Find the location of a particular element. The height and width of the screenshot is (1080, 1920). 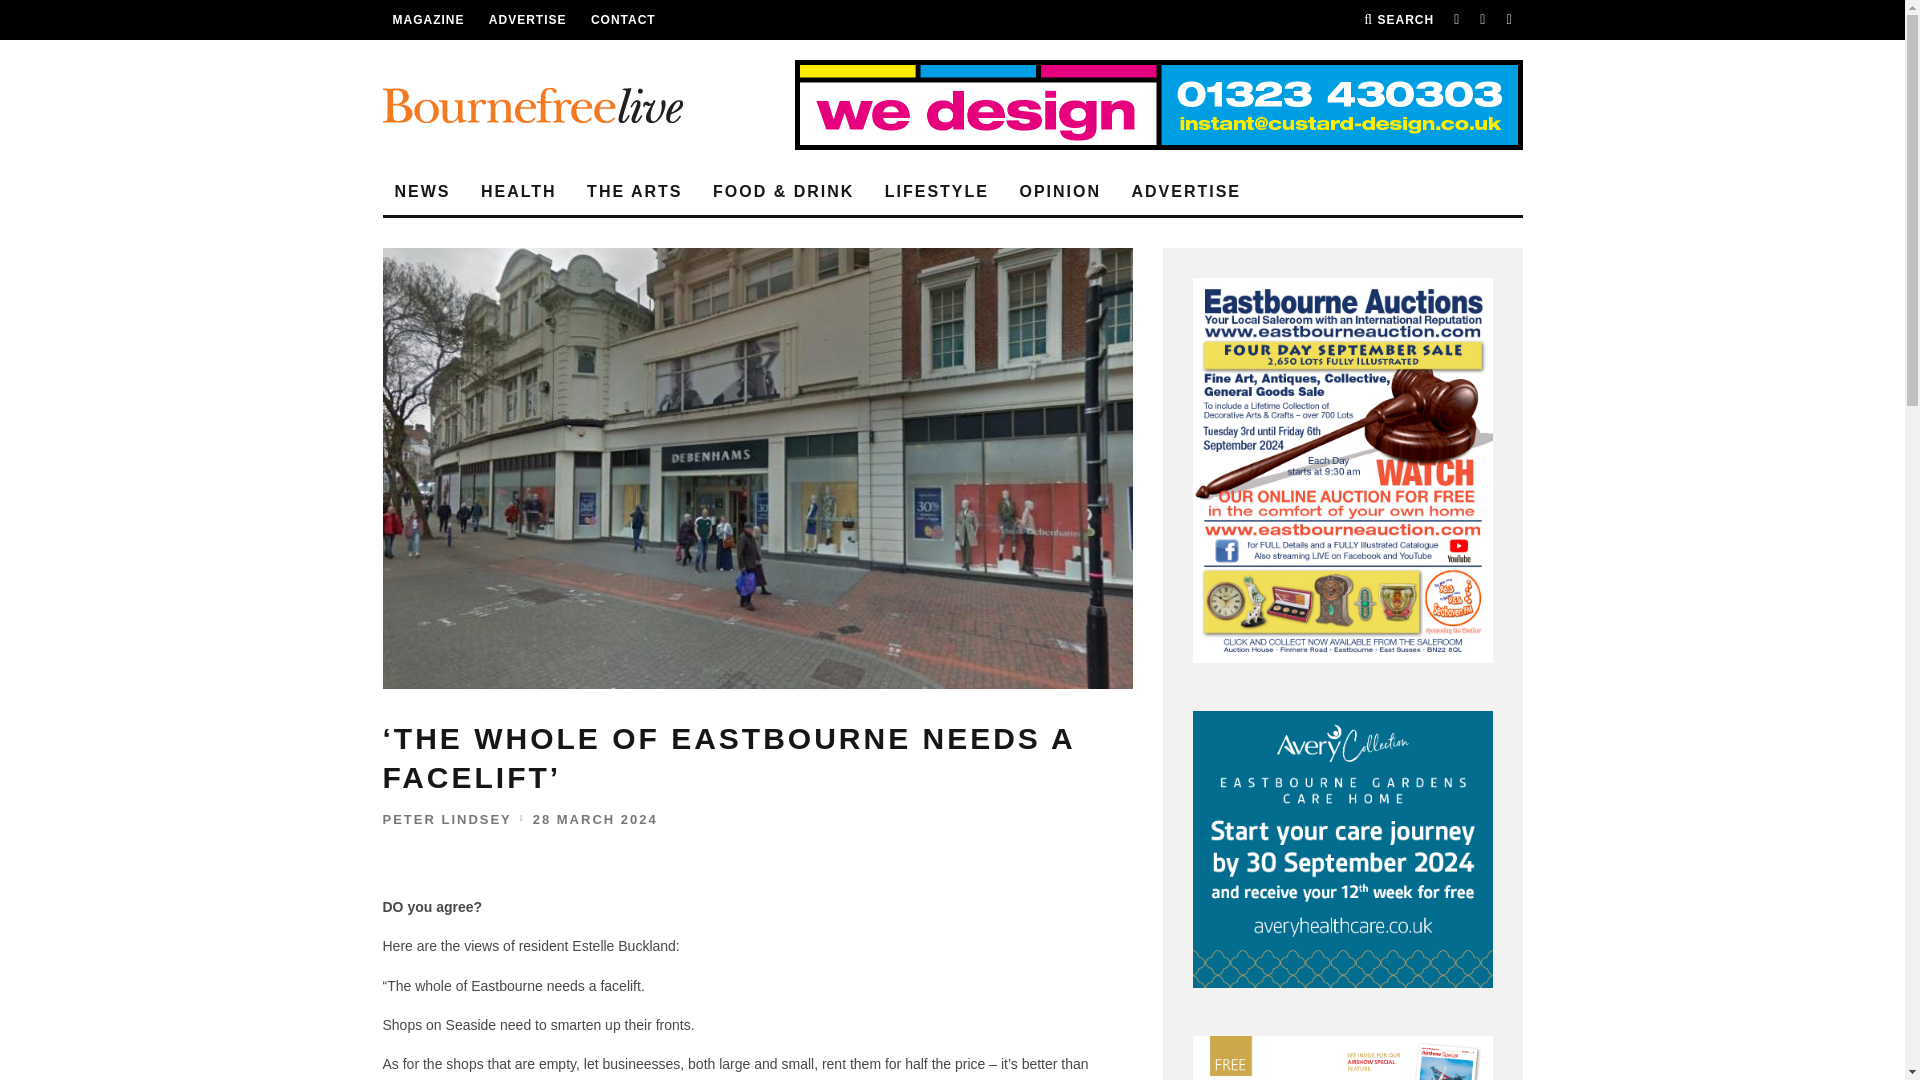

MAGAZINE is located at coordinates (428, 20).